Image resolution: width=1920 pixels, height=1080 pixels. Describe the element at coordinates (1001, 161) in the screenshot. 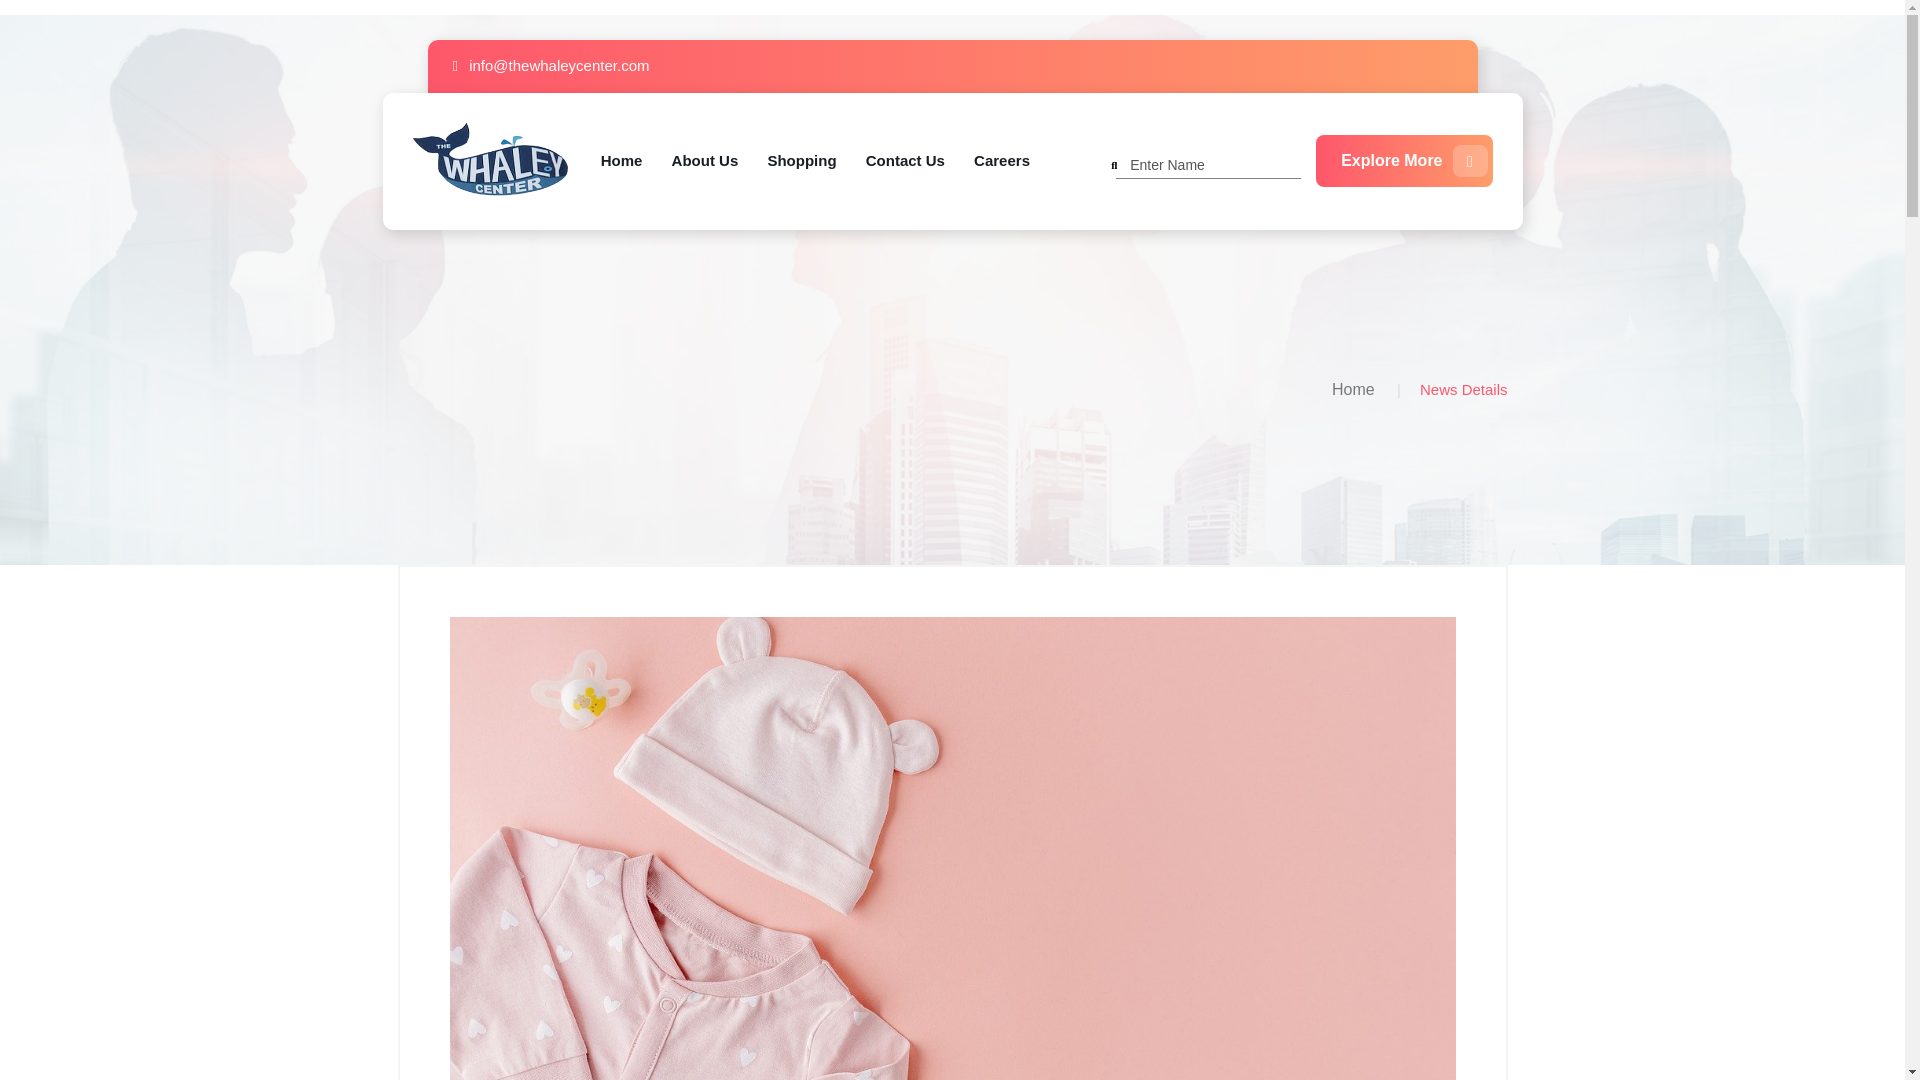

I see `Careers` at that location.